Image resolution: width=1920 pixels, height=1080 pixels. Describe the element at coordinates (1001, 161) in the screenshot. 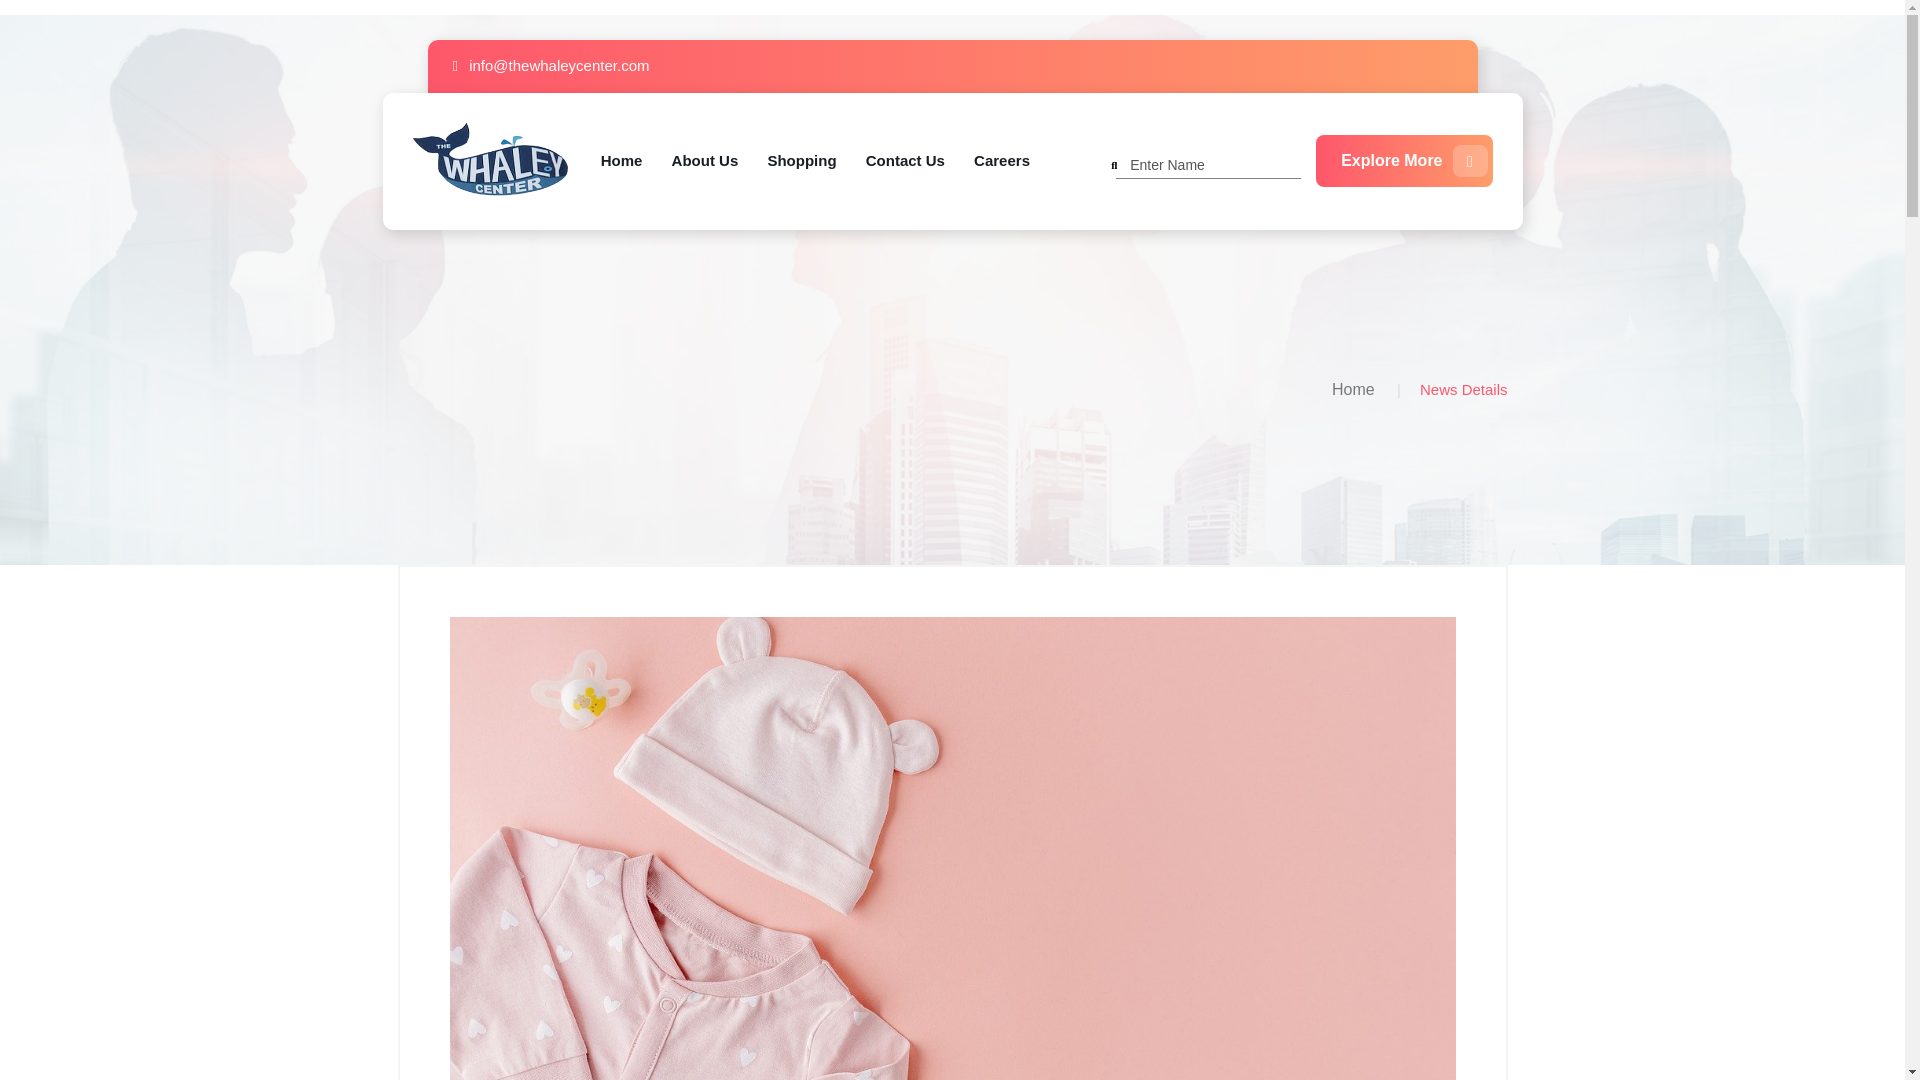

I see `Careers` at that location.